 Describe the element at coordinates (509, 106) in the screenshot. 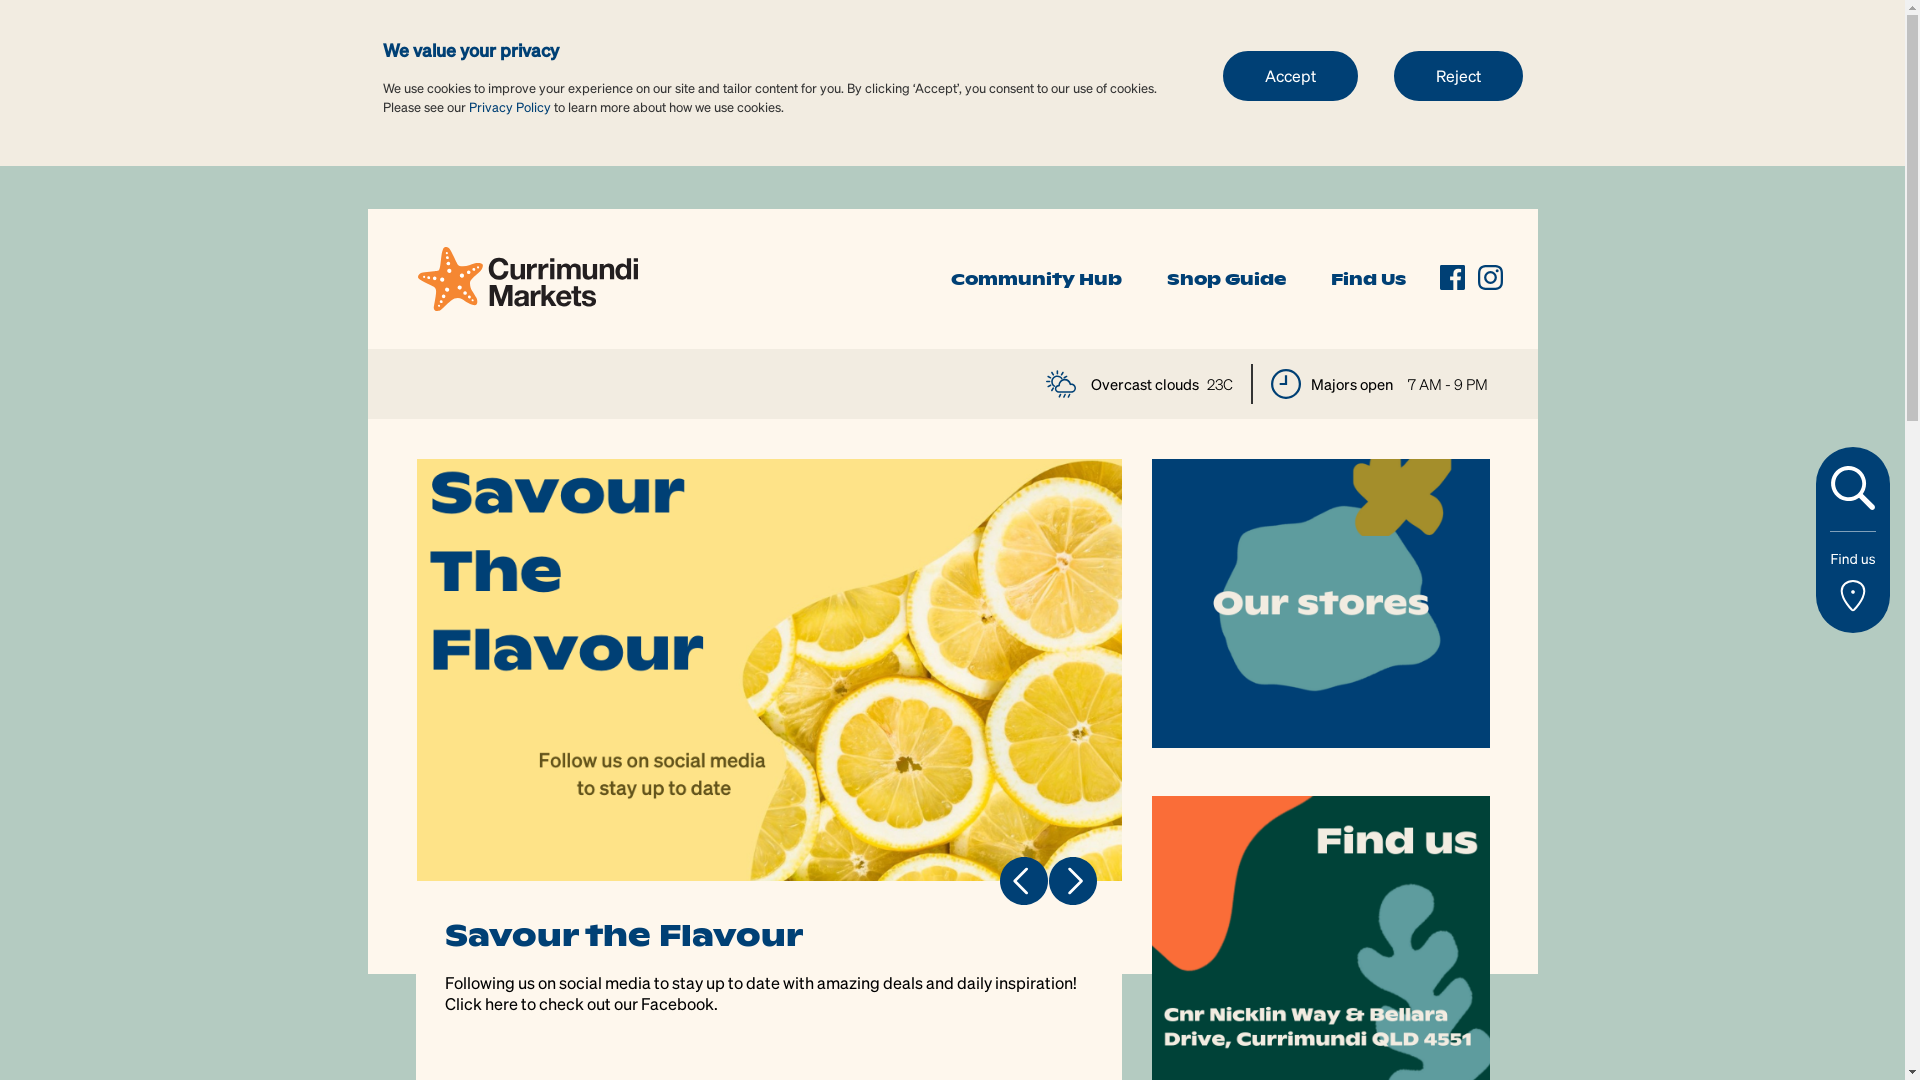

I see `Privacy Policy` at that location.